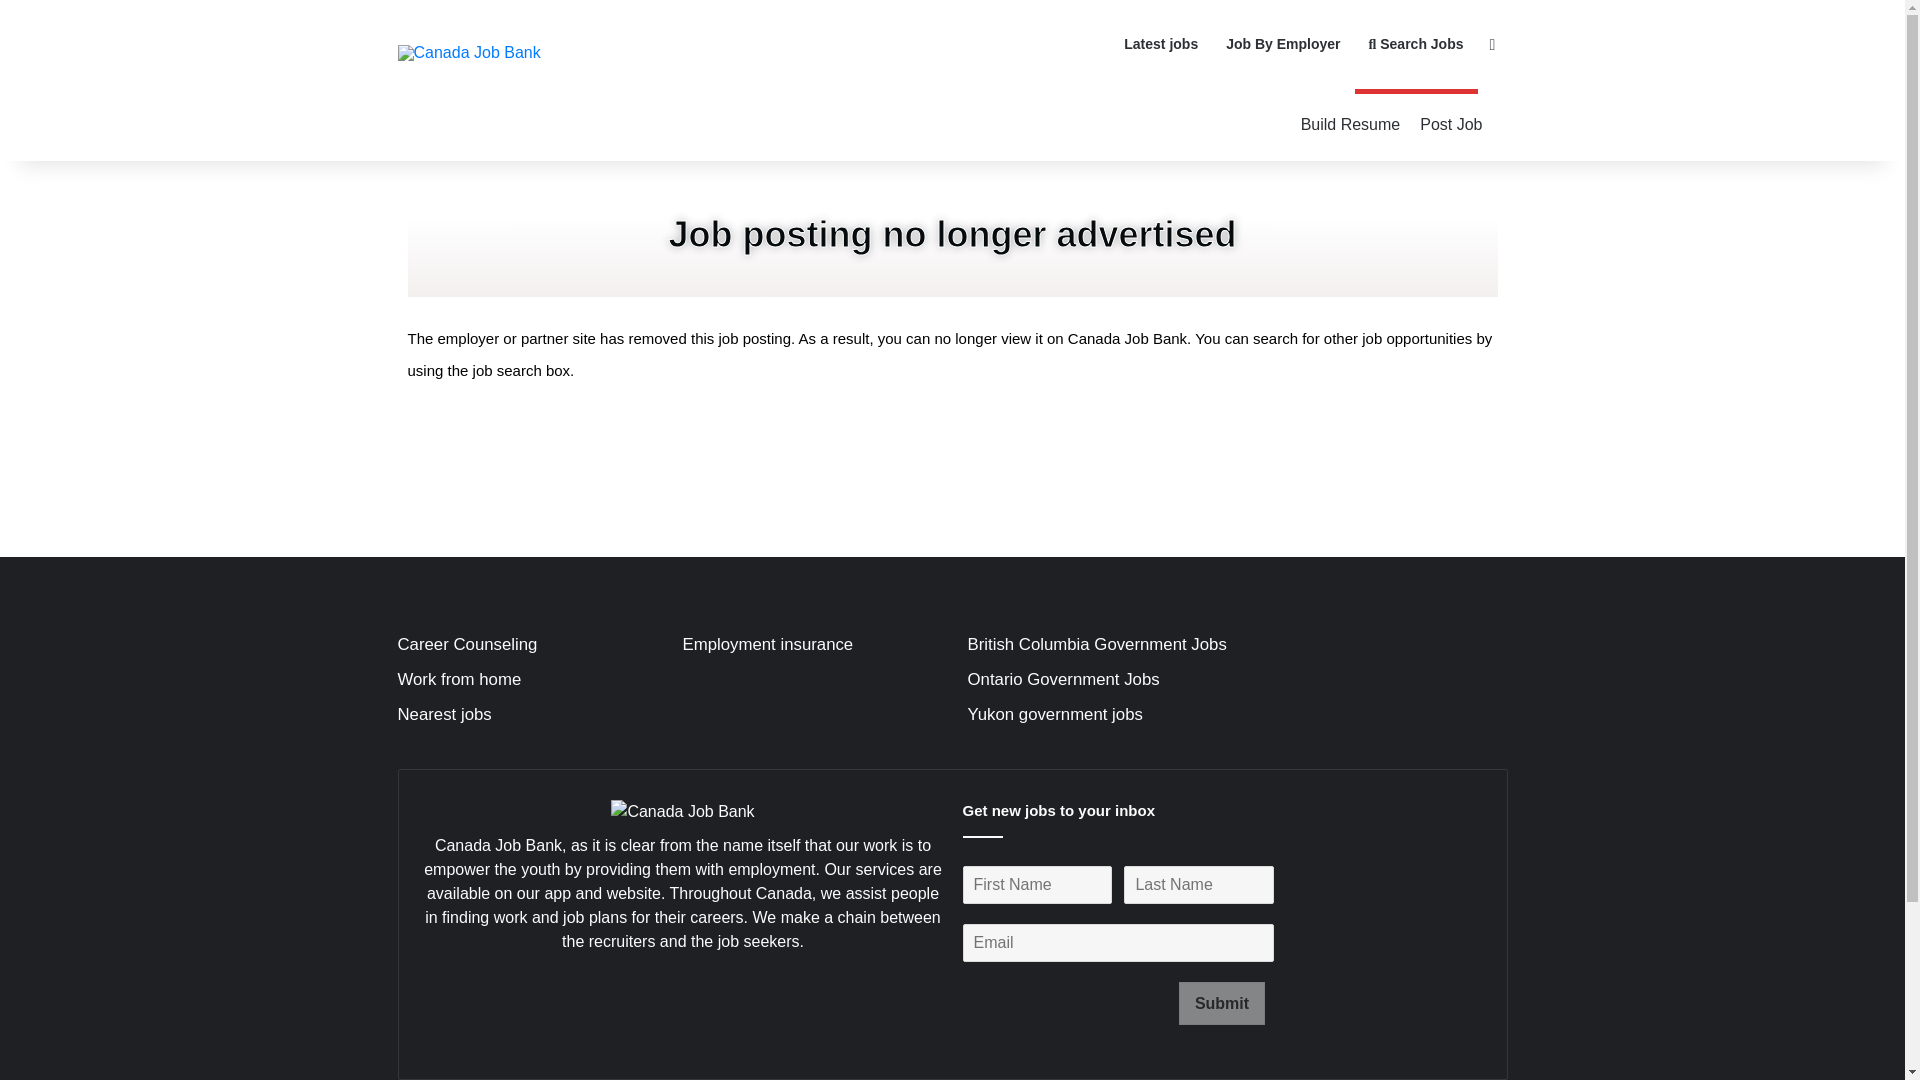 The width and height of the screenshot is (1920, 1080). What do you see at coordinates (1160, 44) in the screenshot?
I see `Latest jobs` at bounding box center [1160, 44].